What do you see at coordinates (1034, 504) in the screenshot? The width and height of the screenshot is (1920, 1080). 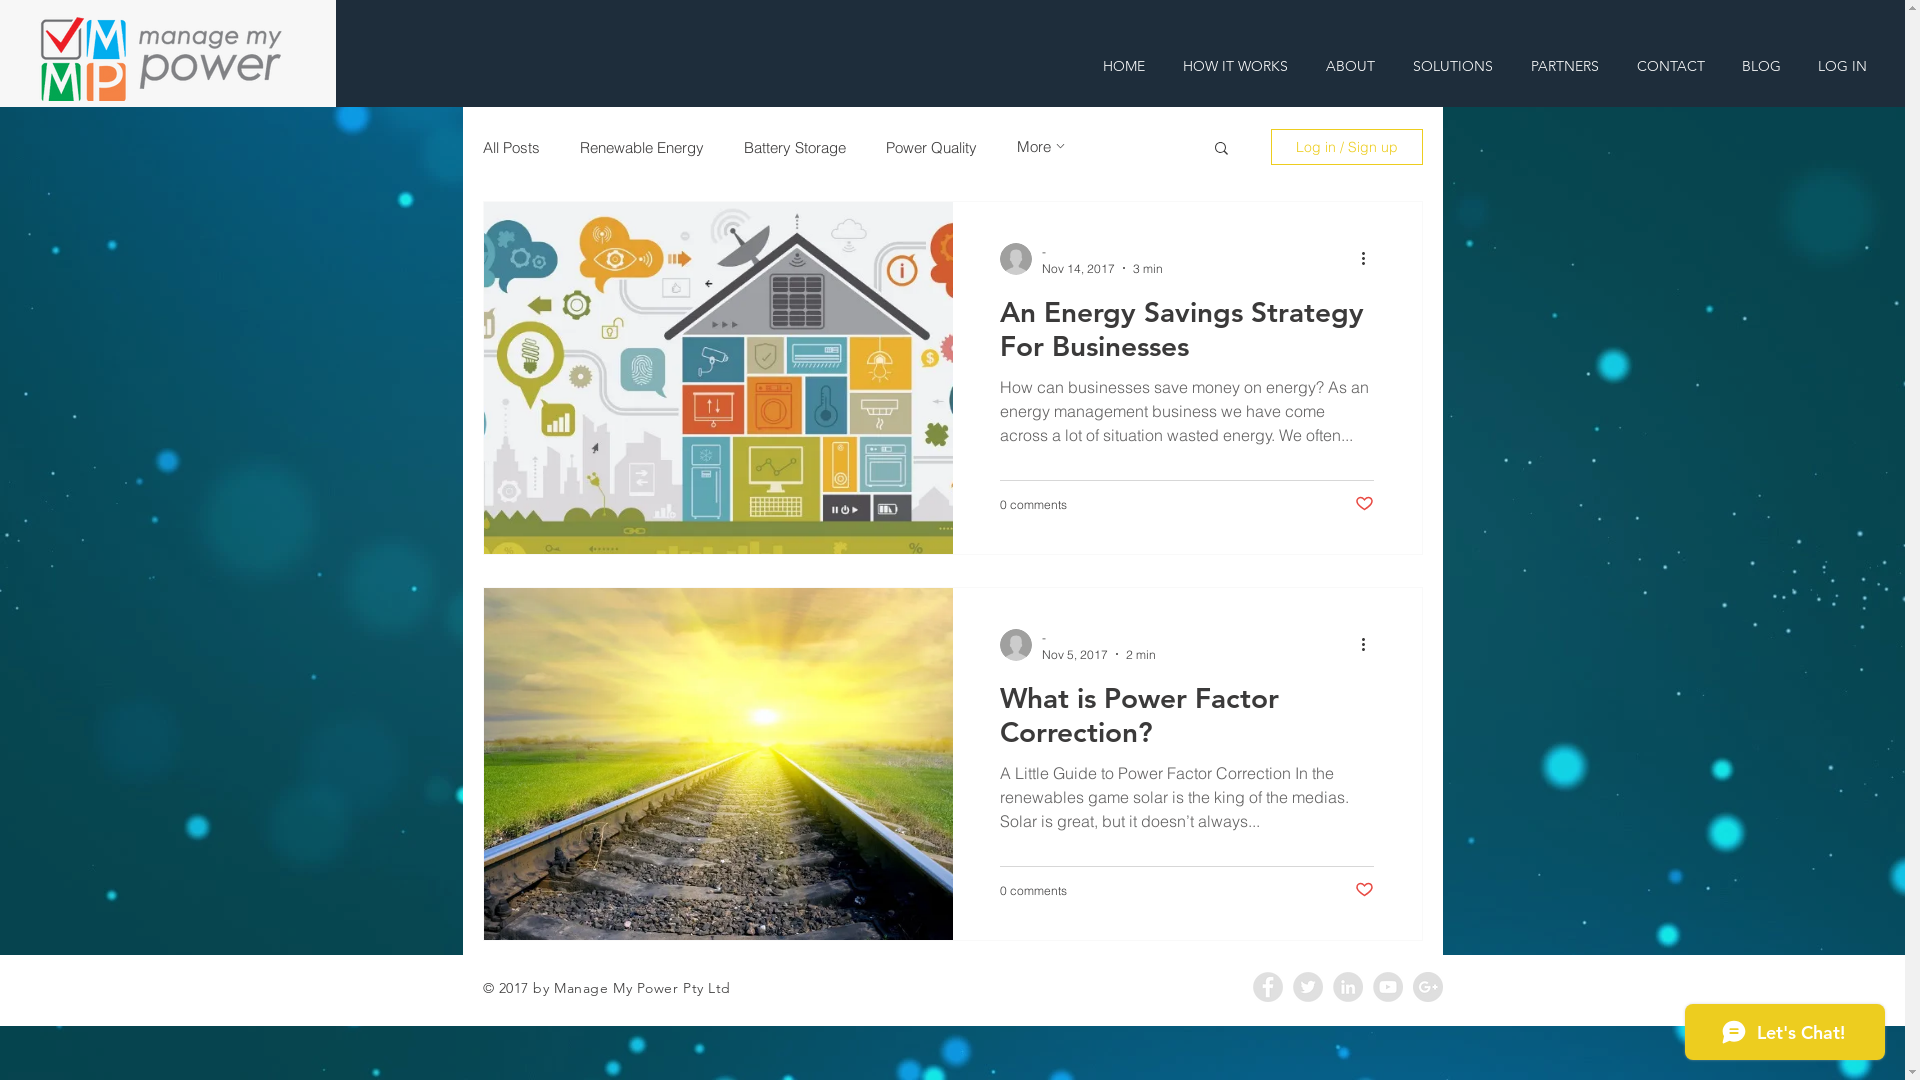 I see `0 comments` at bounding box center [1034, 504].